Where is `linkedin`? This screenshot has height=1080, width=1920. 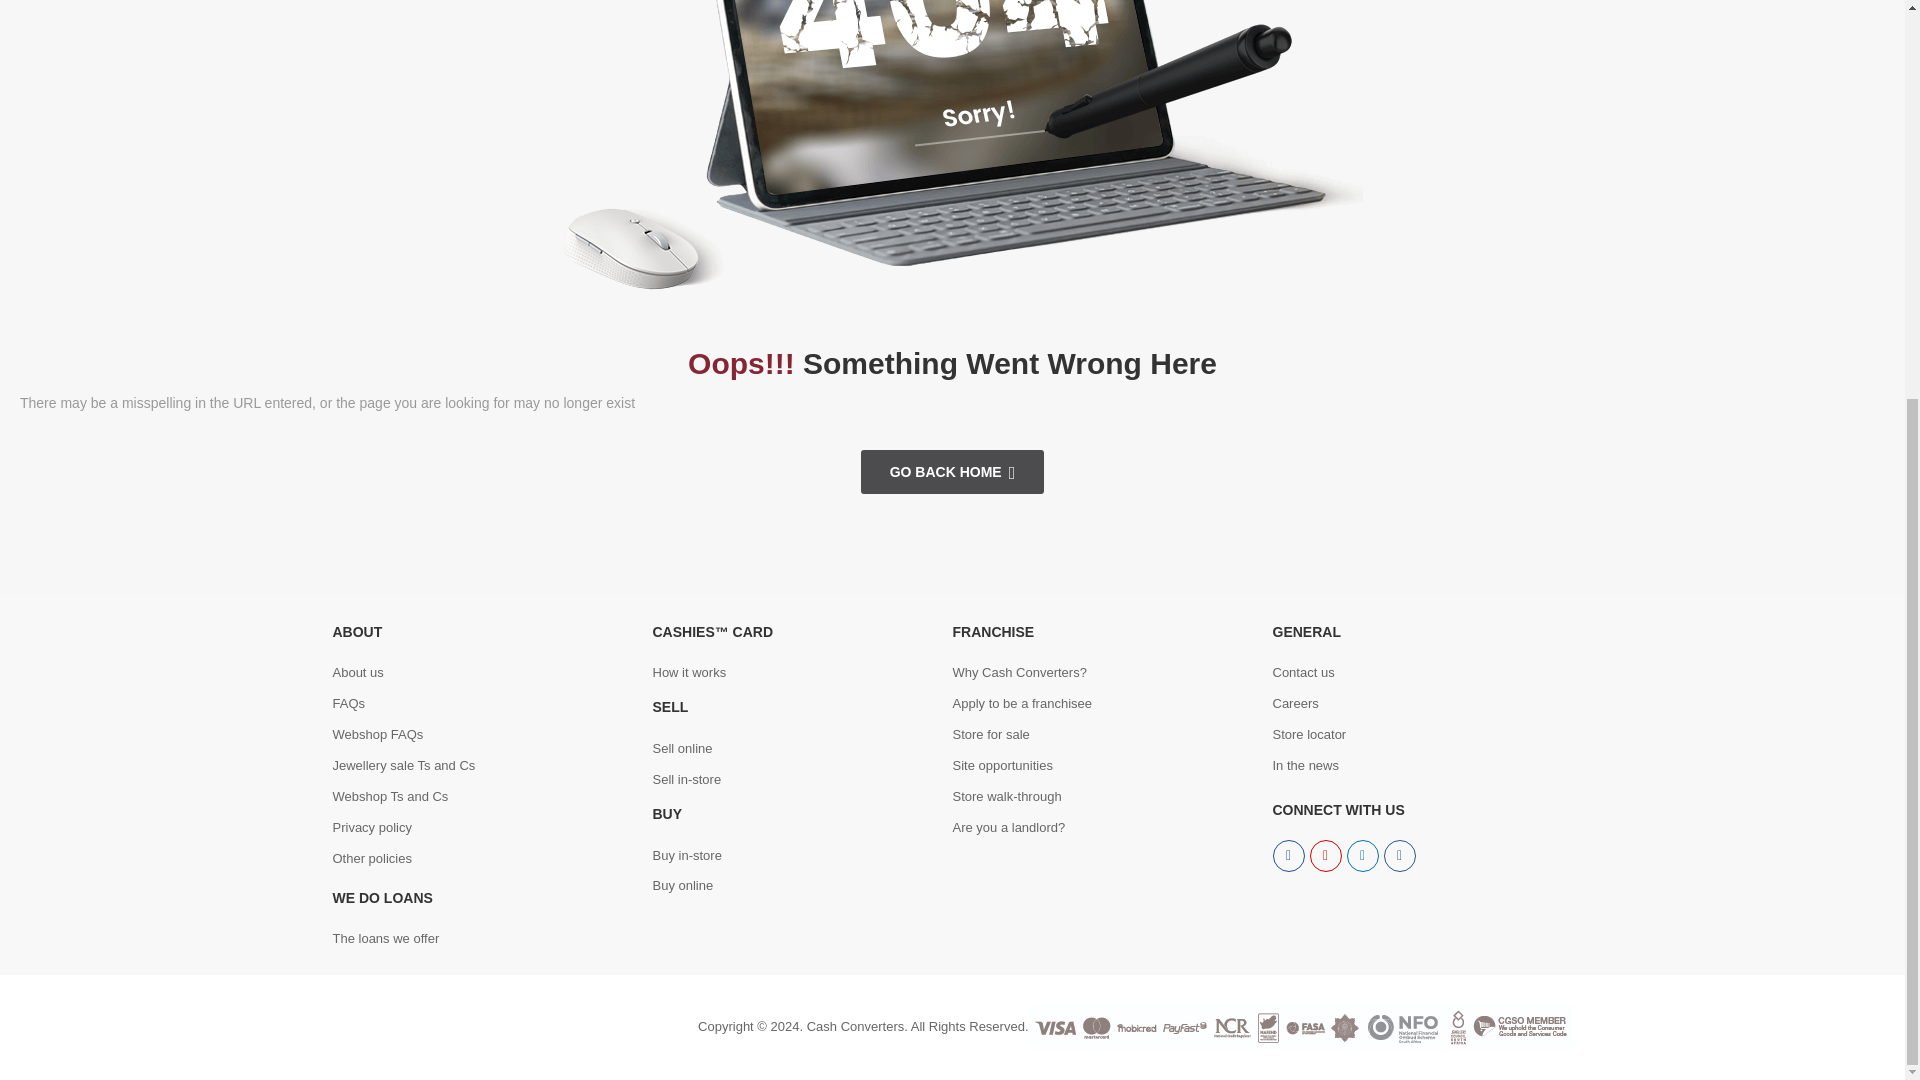 linkedin is located at coordinates (1362, 856).